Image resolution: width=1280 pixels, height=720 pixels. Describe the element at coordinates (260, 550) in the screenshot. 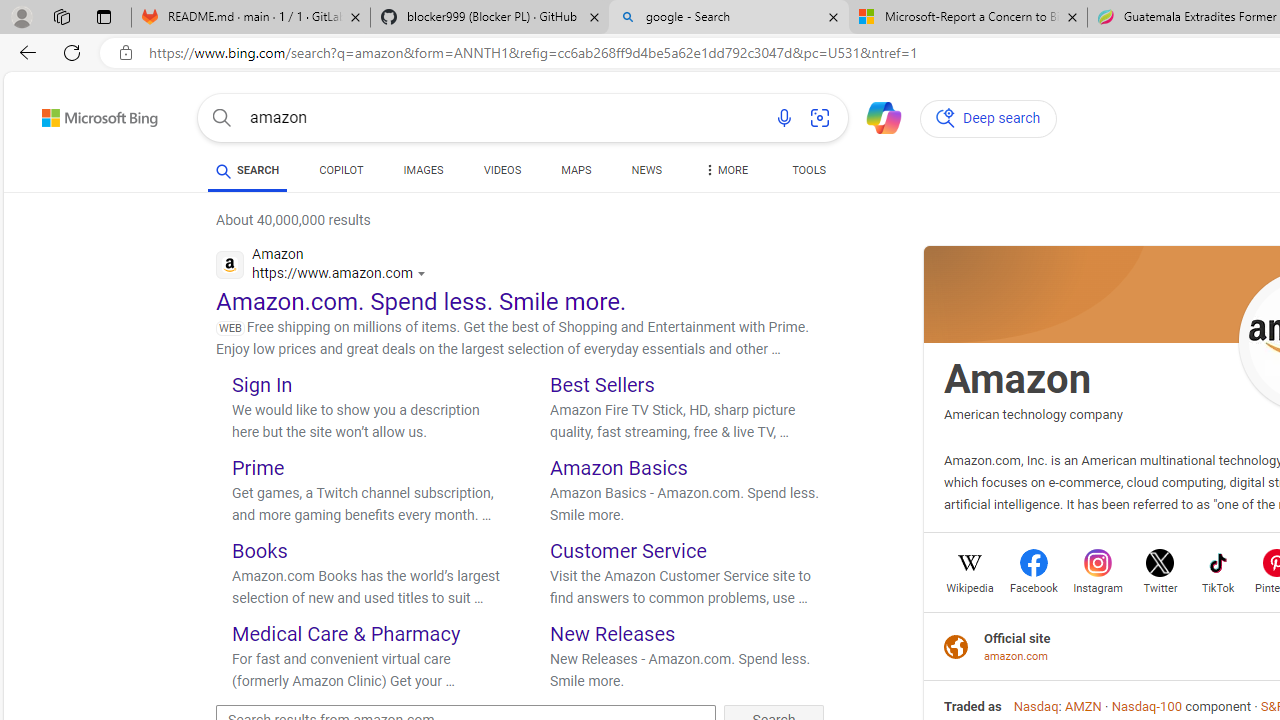

I see `Books` at that location.